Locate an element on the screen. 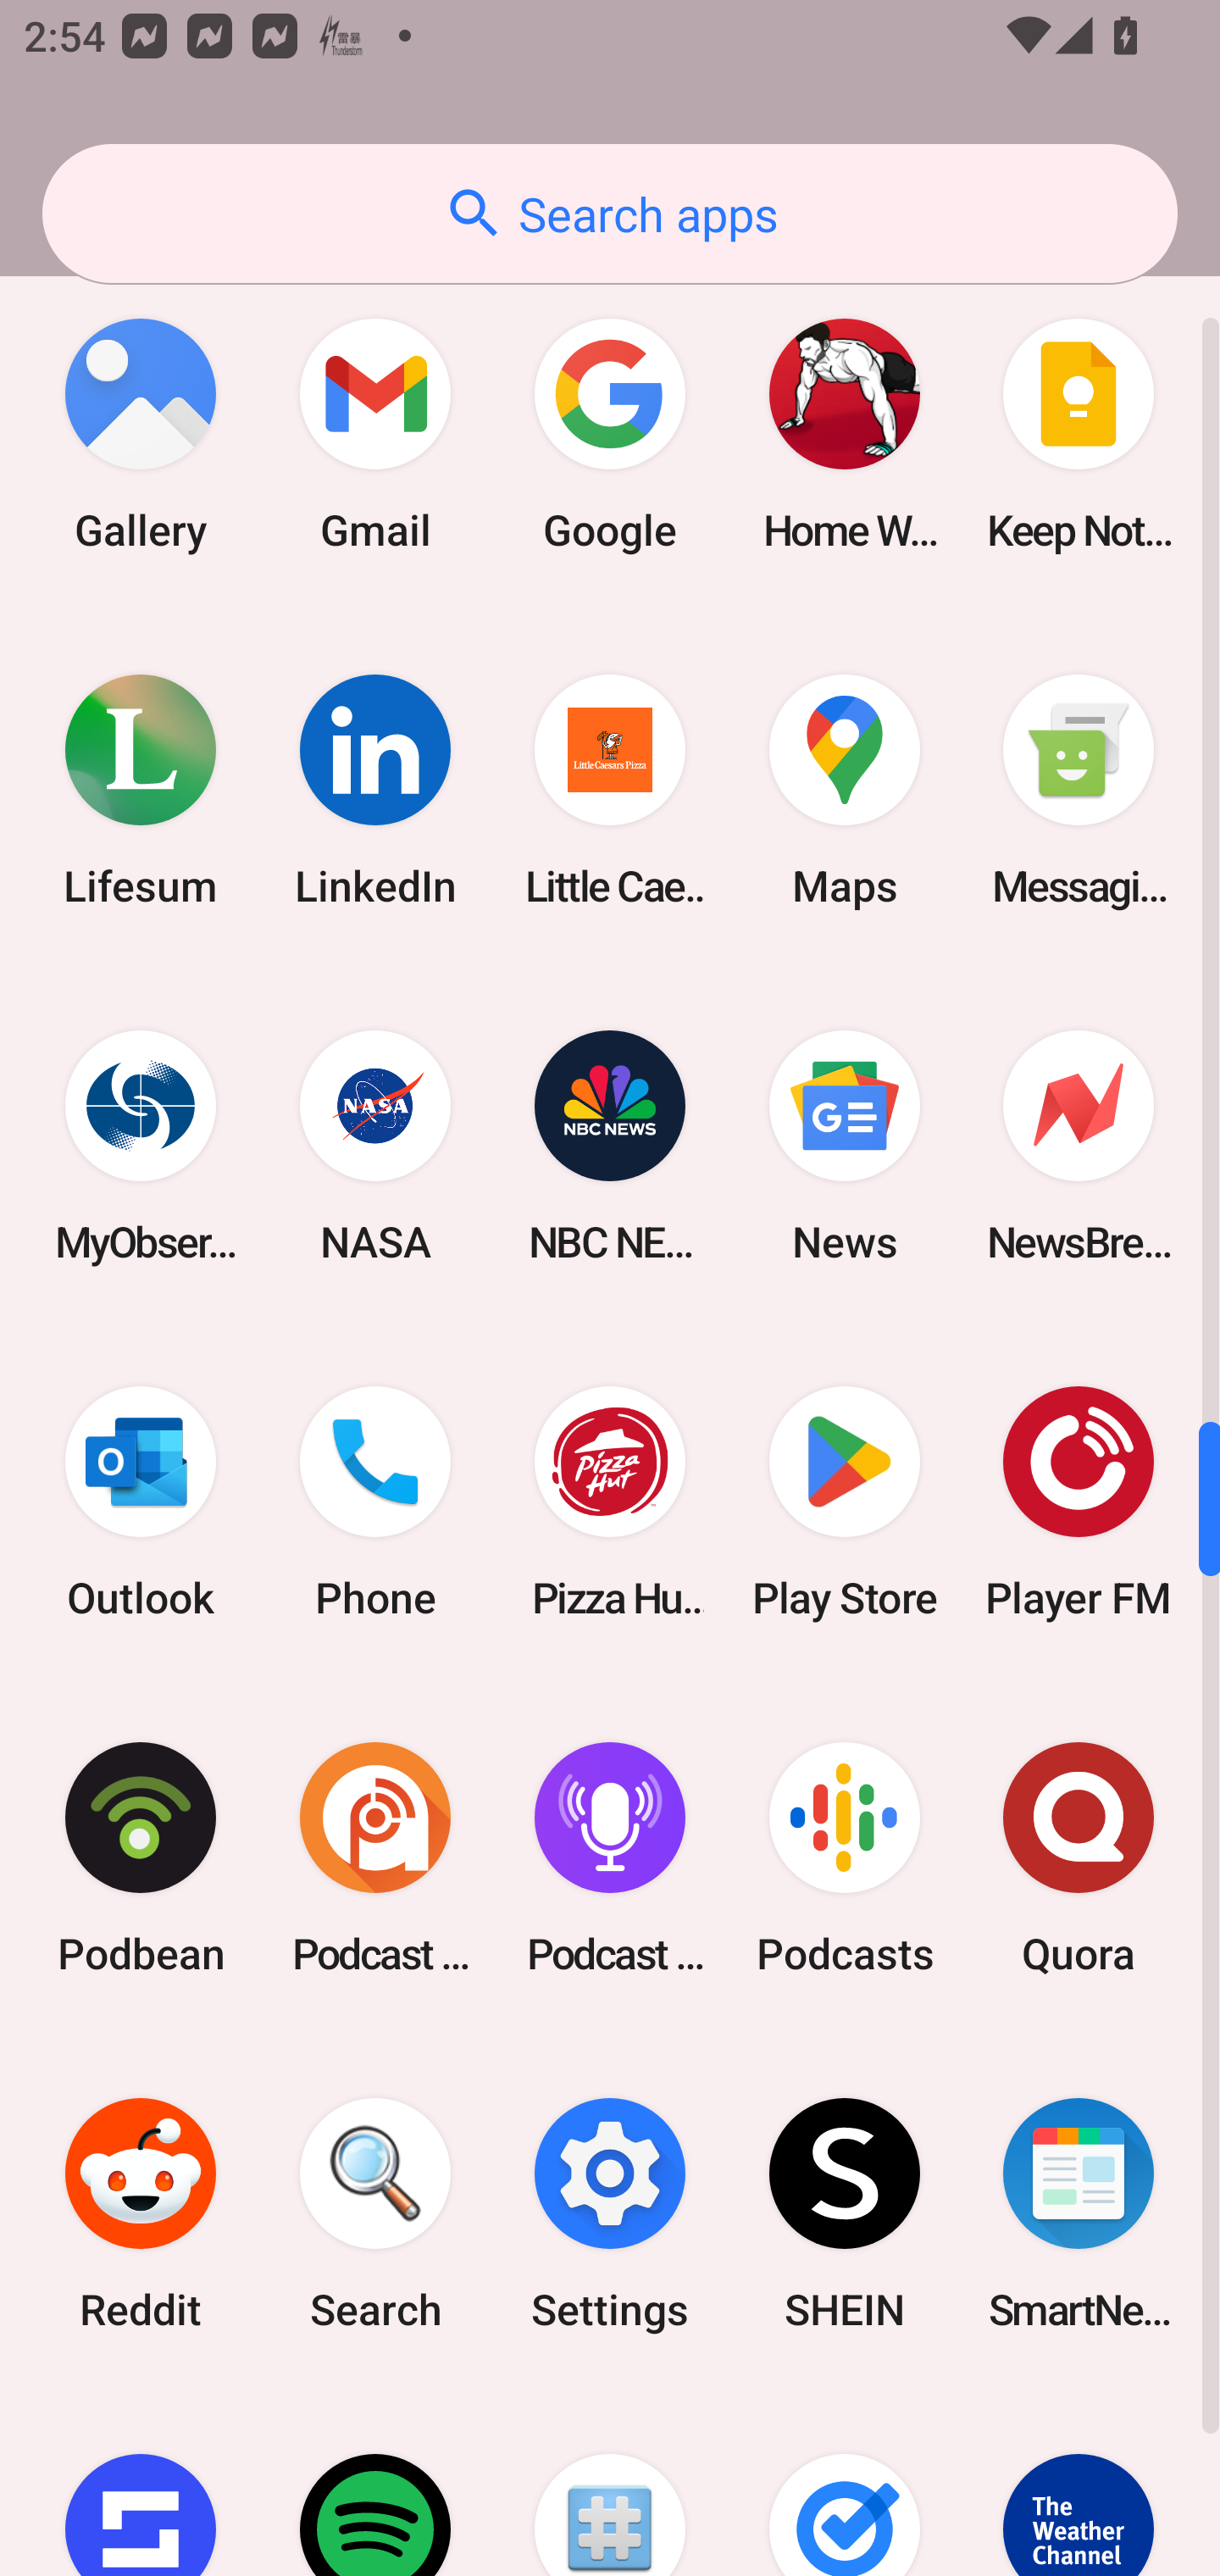  Gallery is located at coordinates (141, 436).